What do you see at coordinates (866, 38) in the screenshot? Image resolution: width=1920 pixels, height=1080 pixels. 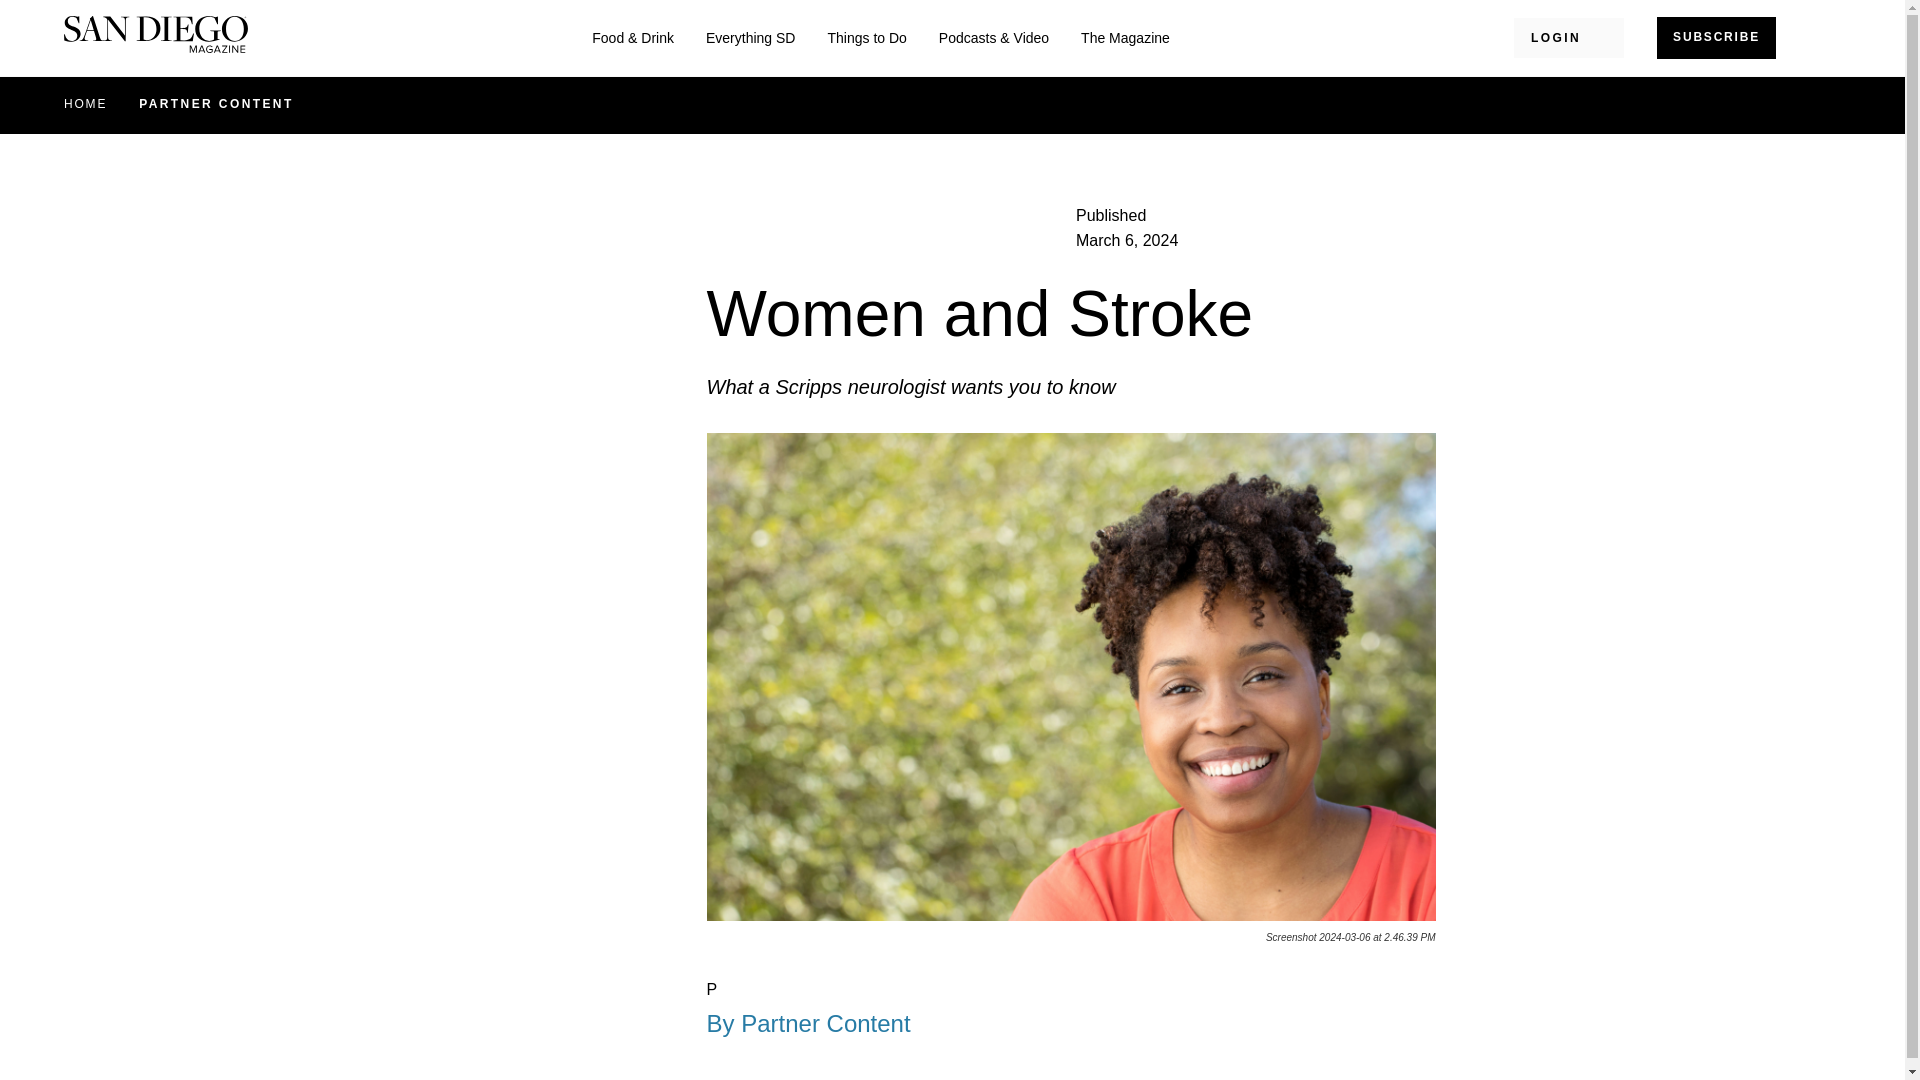 I see `Things to Do` at bounding box center [866, 38].